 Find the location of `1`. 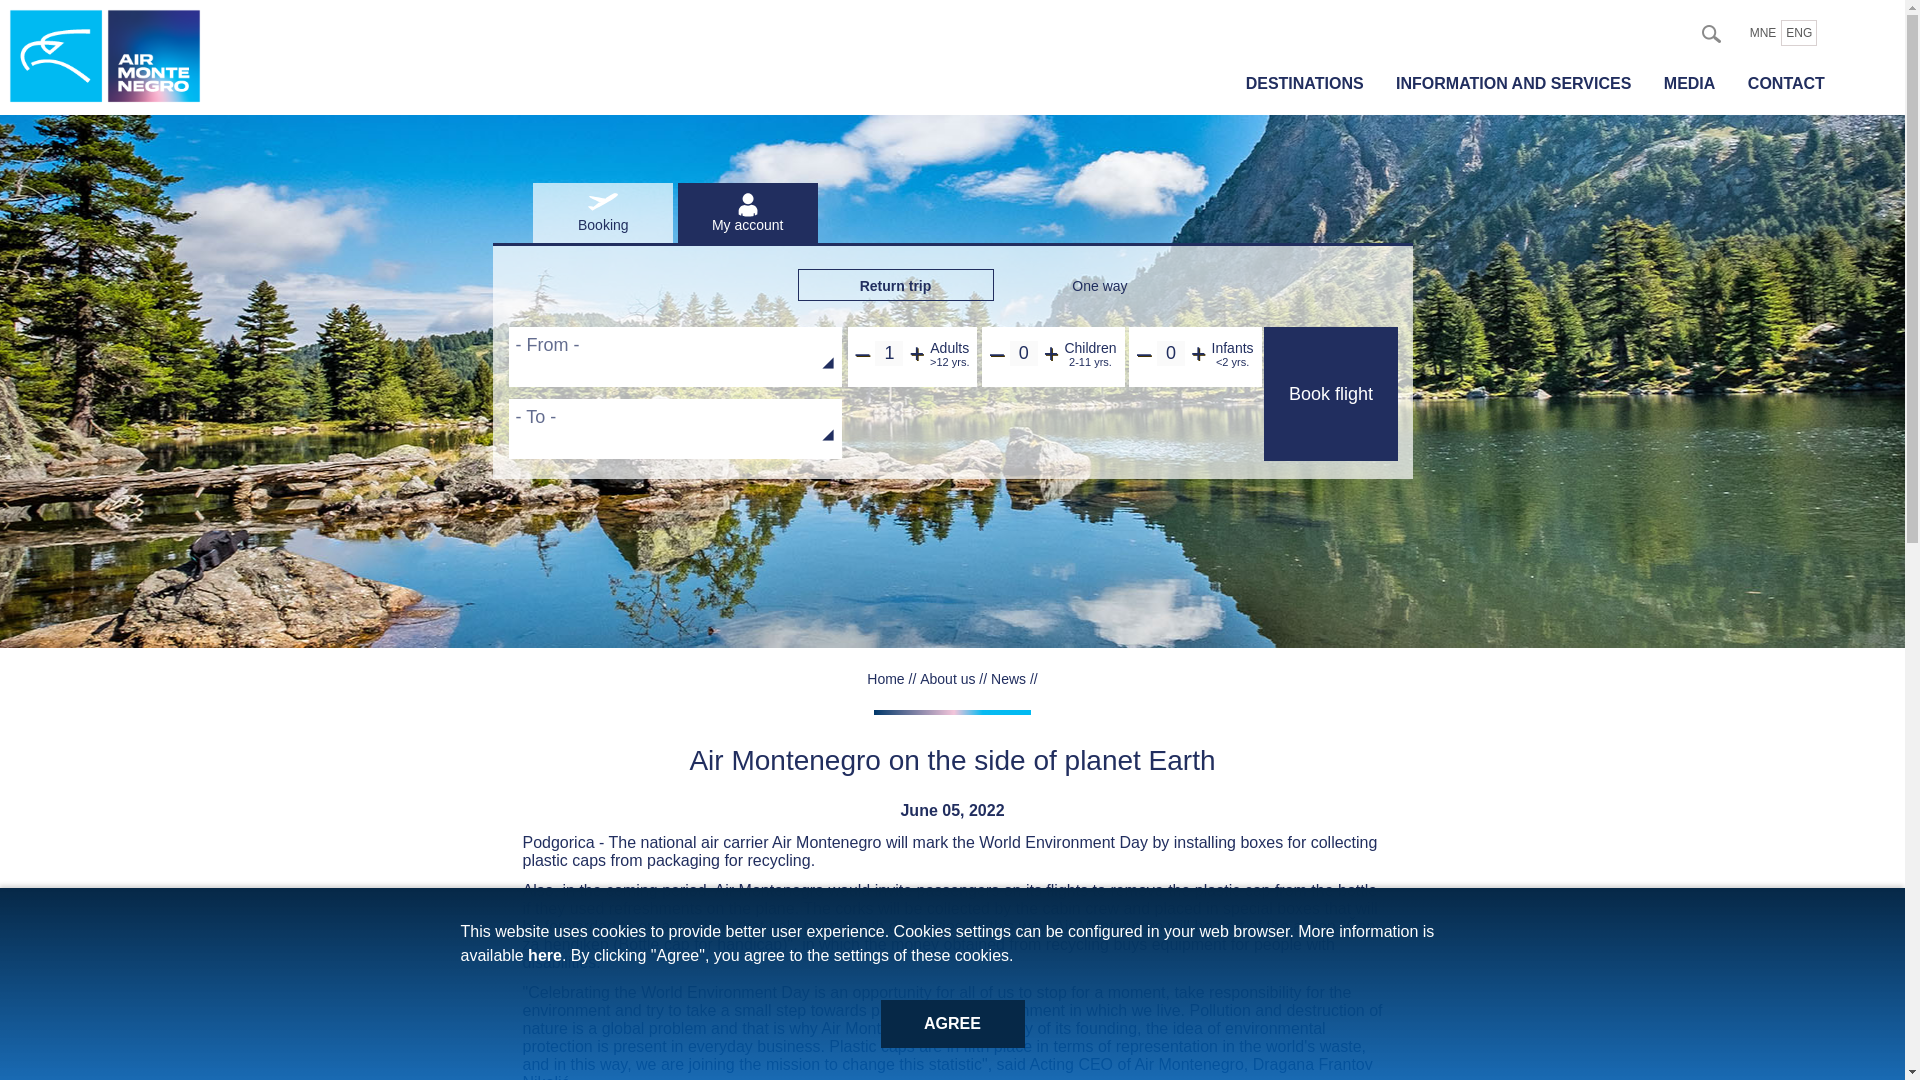

1 is located at coordinates (888, 354).